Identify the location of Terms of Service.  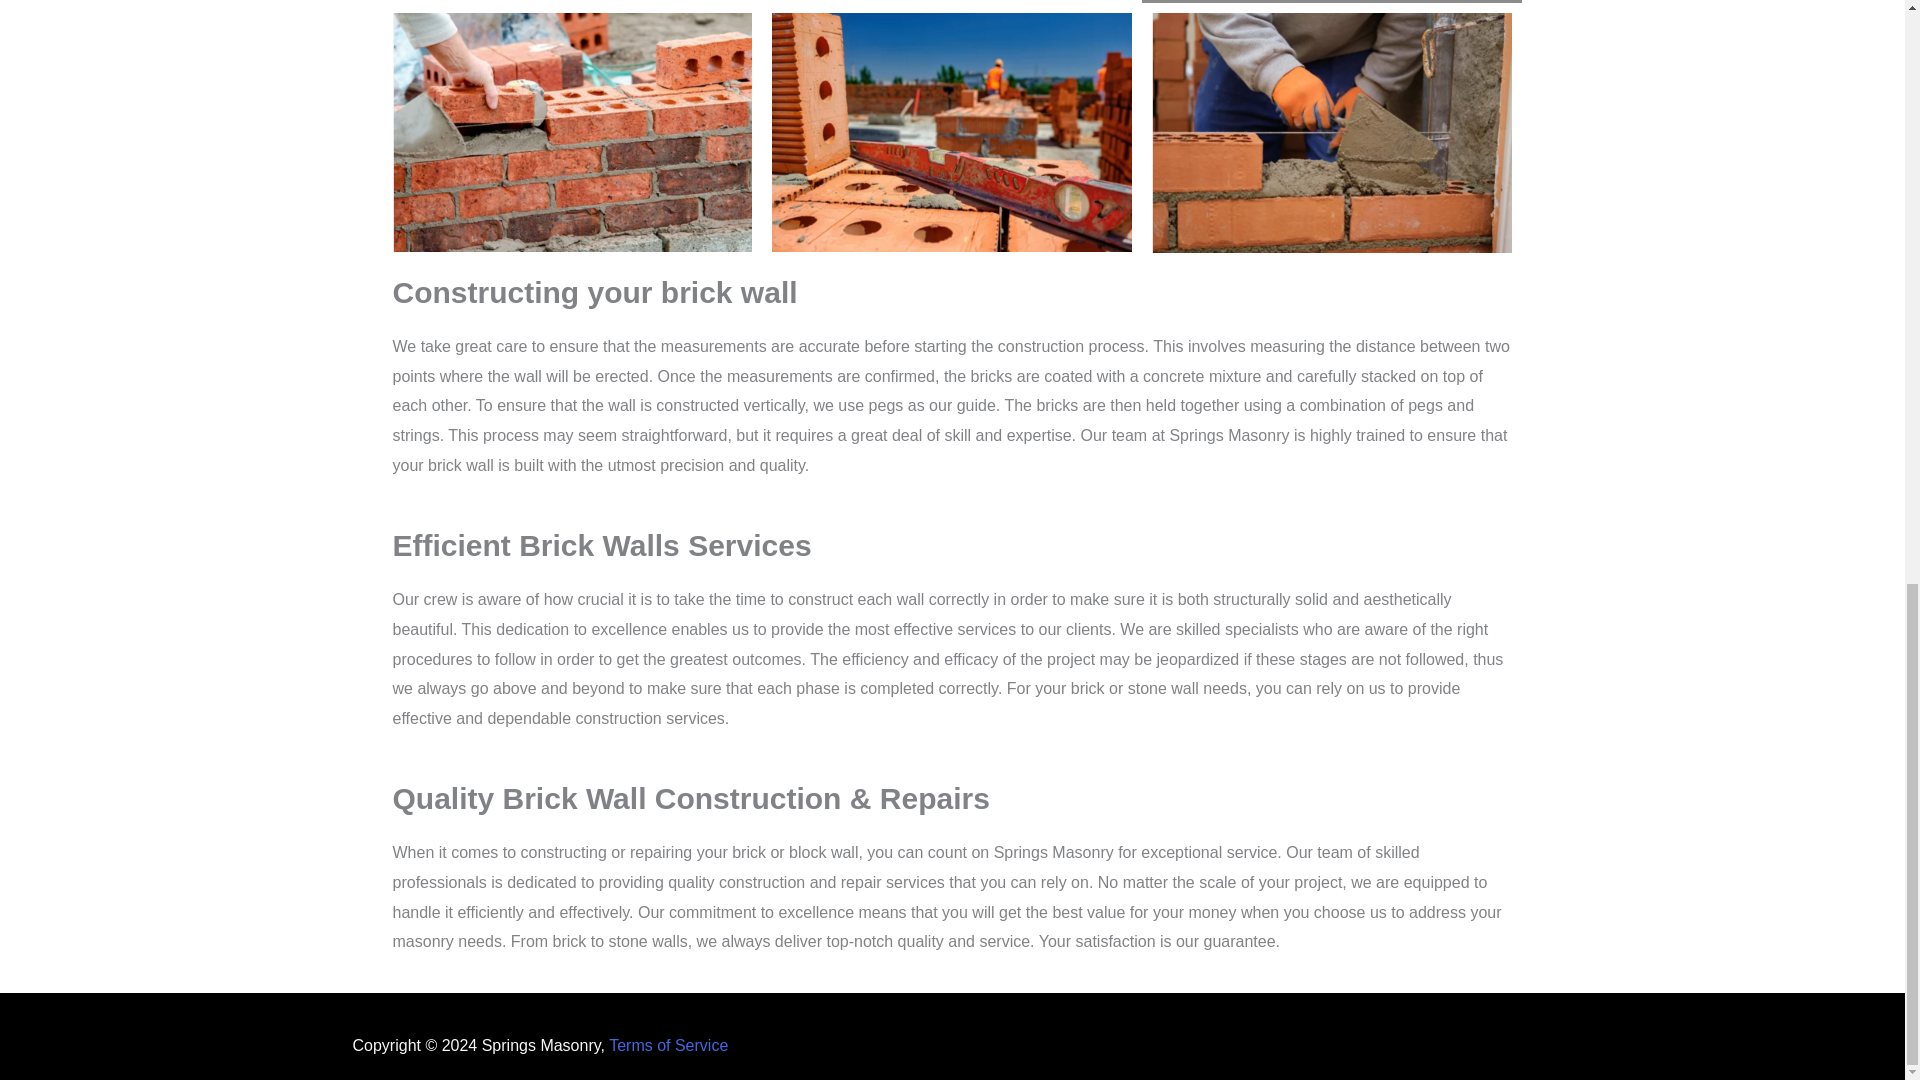
(668, 1045).